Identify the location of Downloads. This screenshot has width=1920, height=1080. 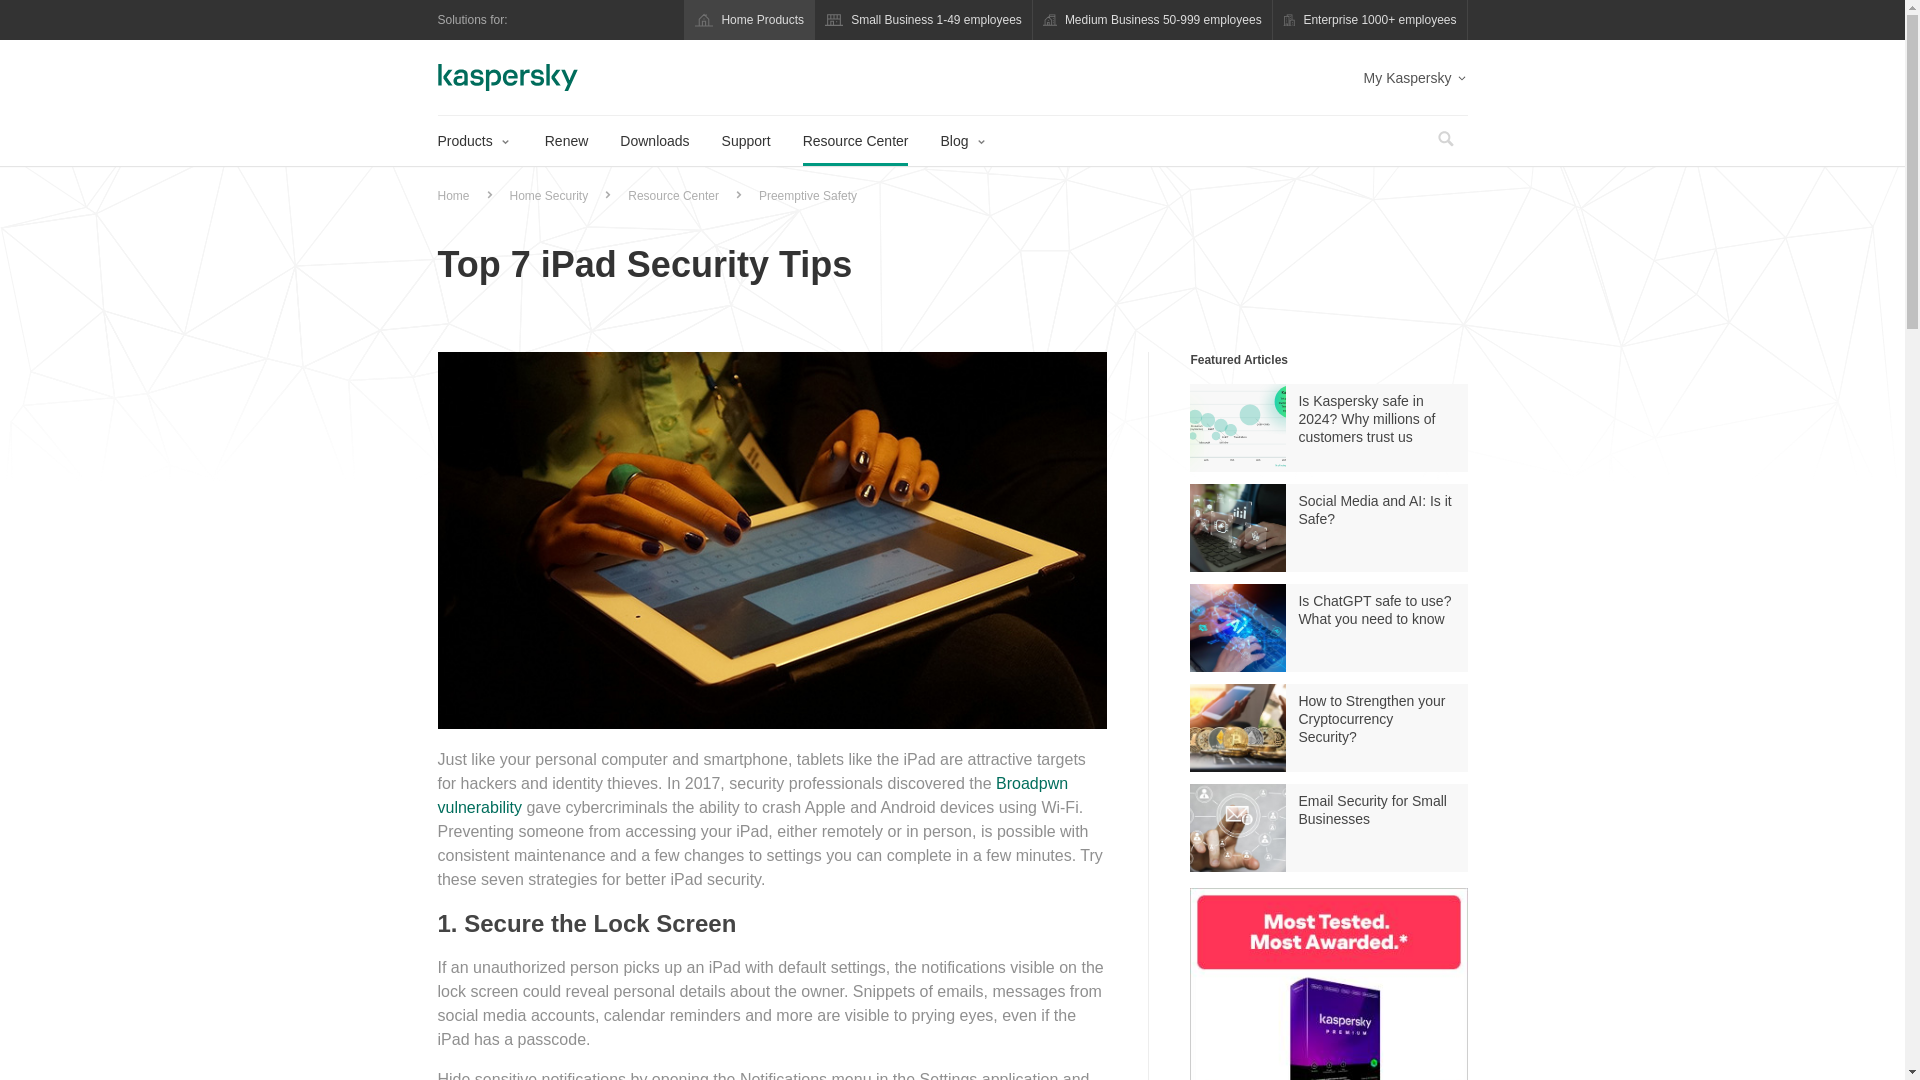
(654, 140).